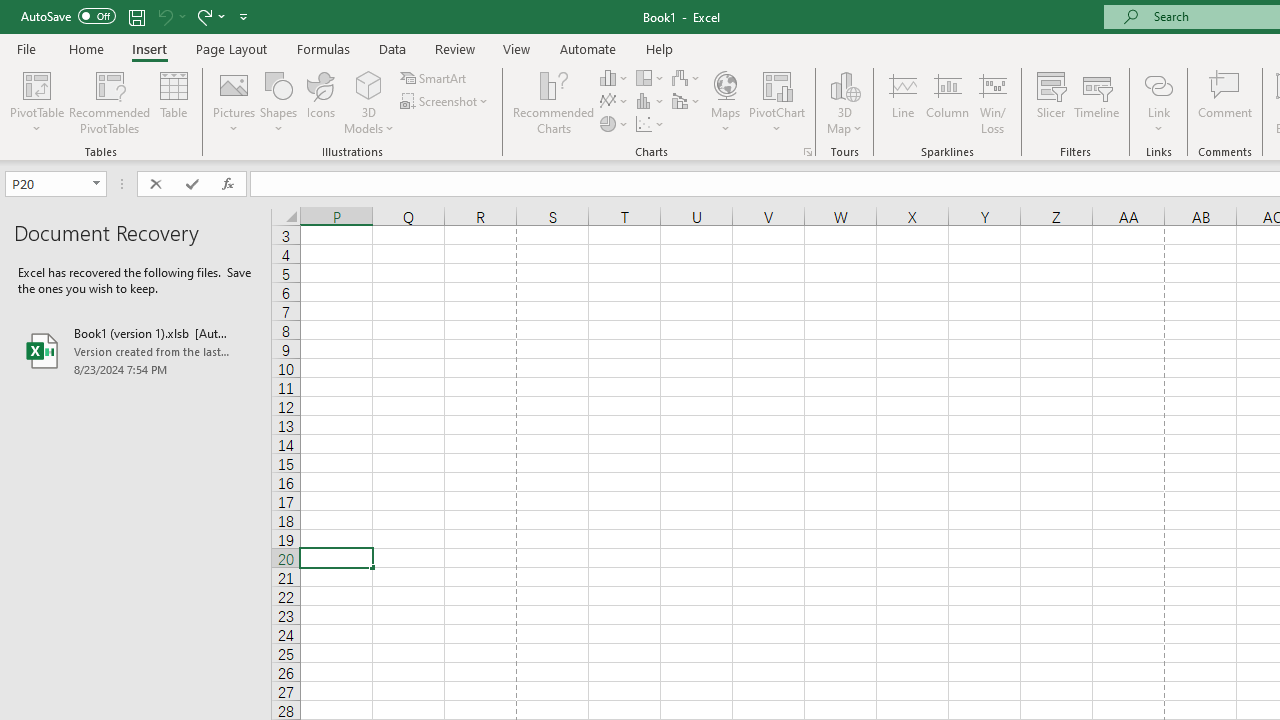  I want to click on Screenshot, so click(446, 102).